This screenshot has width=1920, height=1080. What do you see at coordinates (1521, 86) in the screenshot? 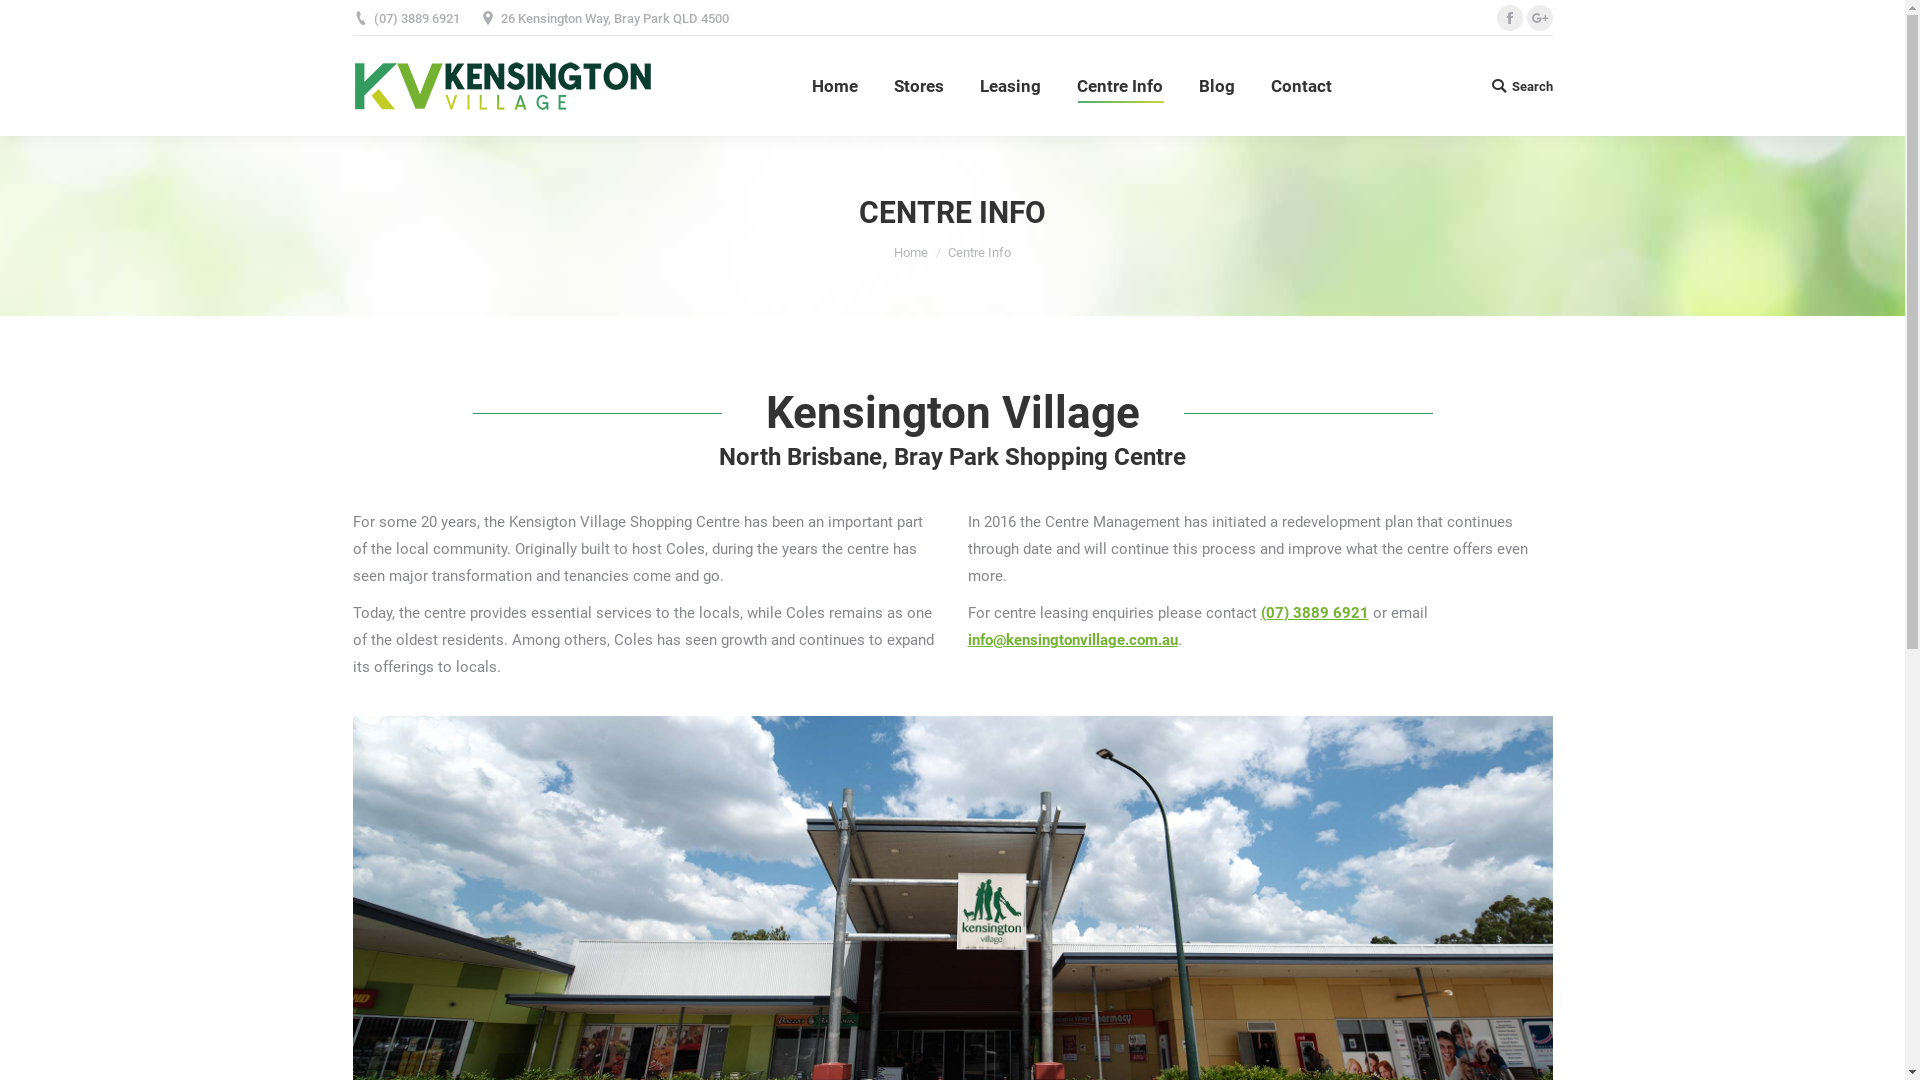
I see `Search` at bounding box center [1521, 86].